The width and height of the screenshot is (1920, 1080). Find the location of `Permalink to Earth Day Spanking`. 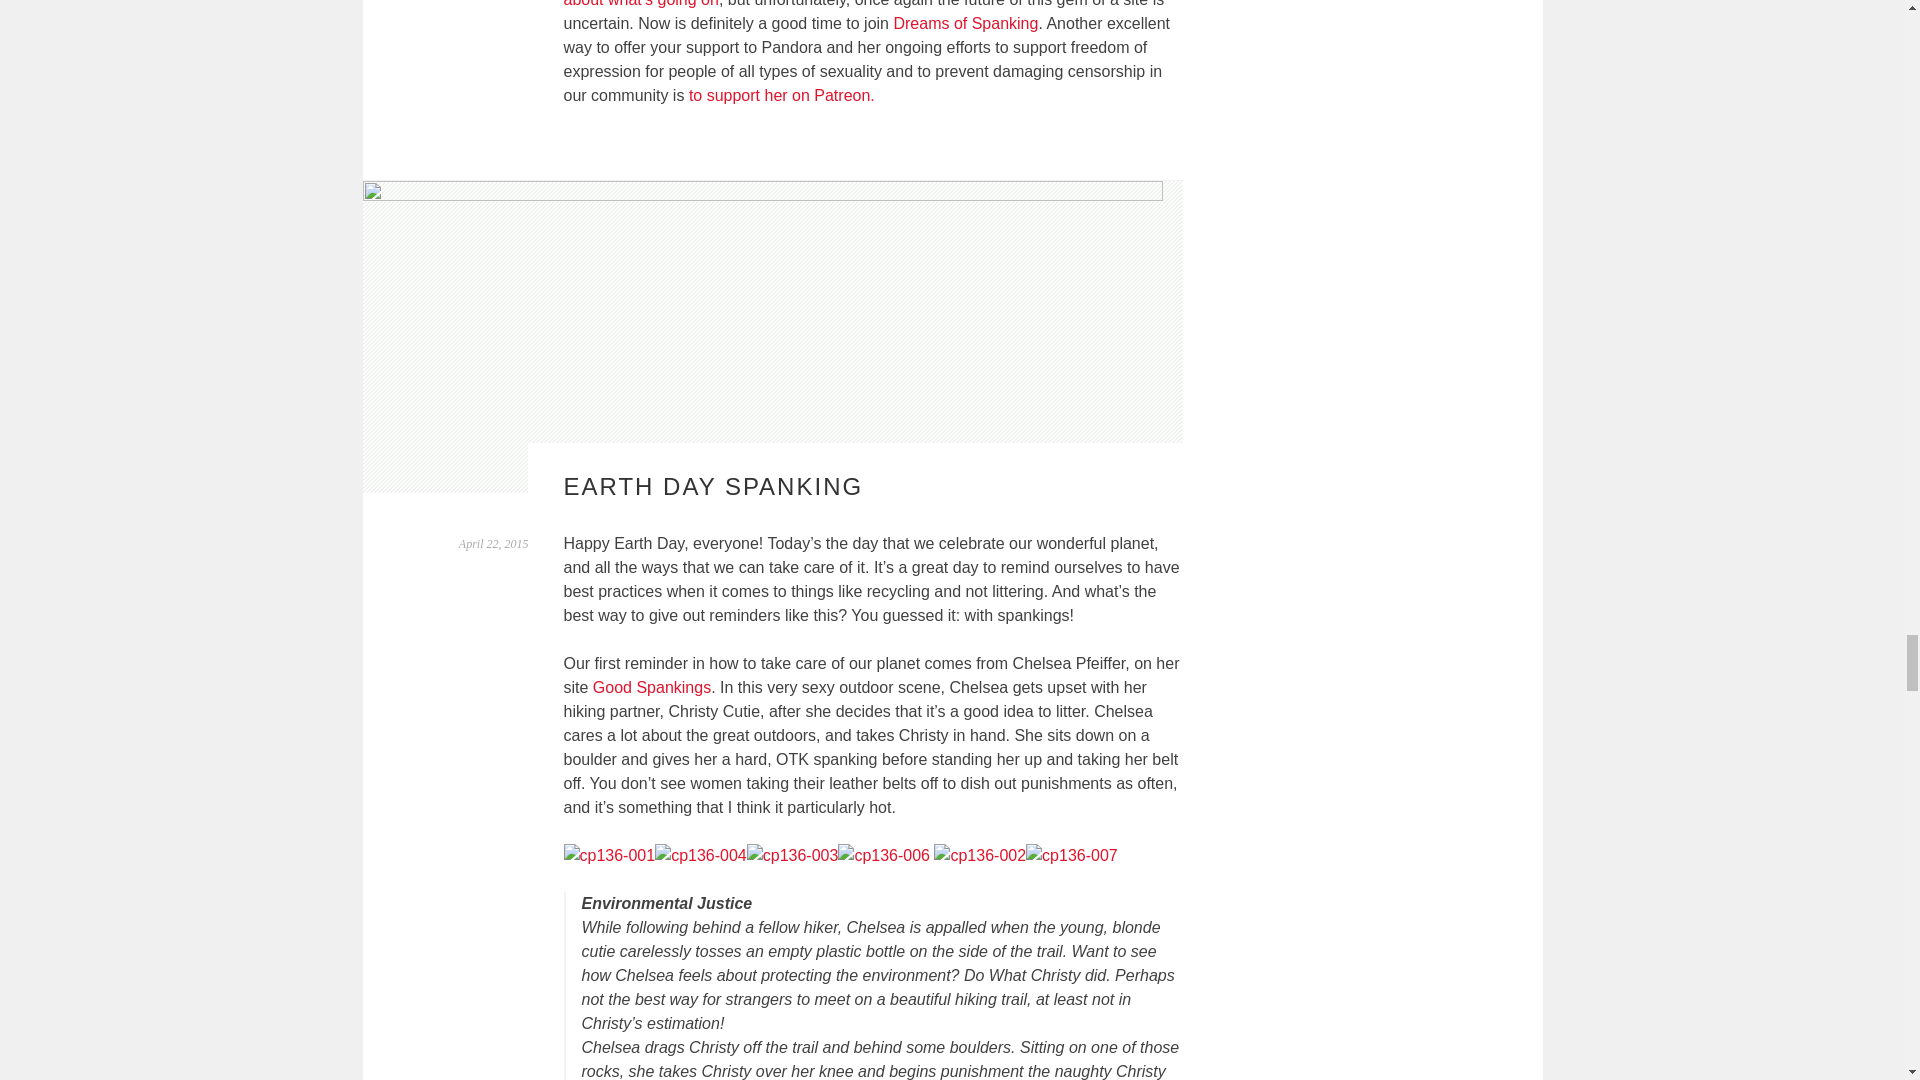

Permalink to Earth Day Spanking is located at coordinates (494, 543).